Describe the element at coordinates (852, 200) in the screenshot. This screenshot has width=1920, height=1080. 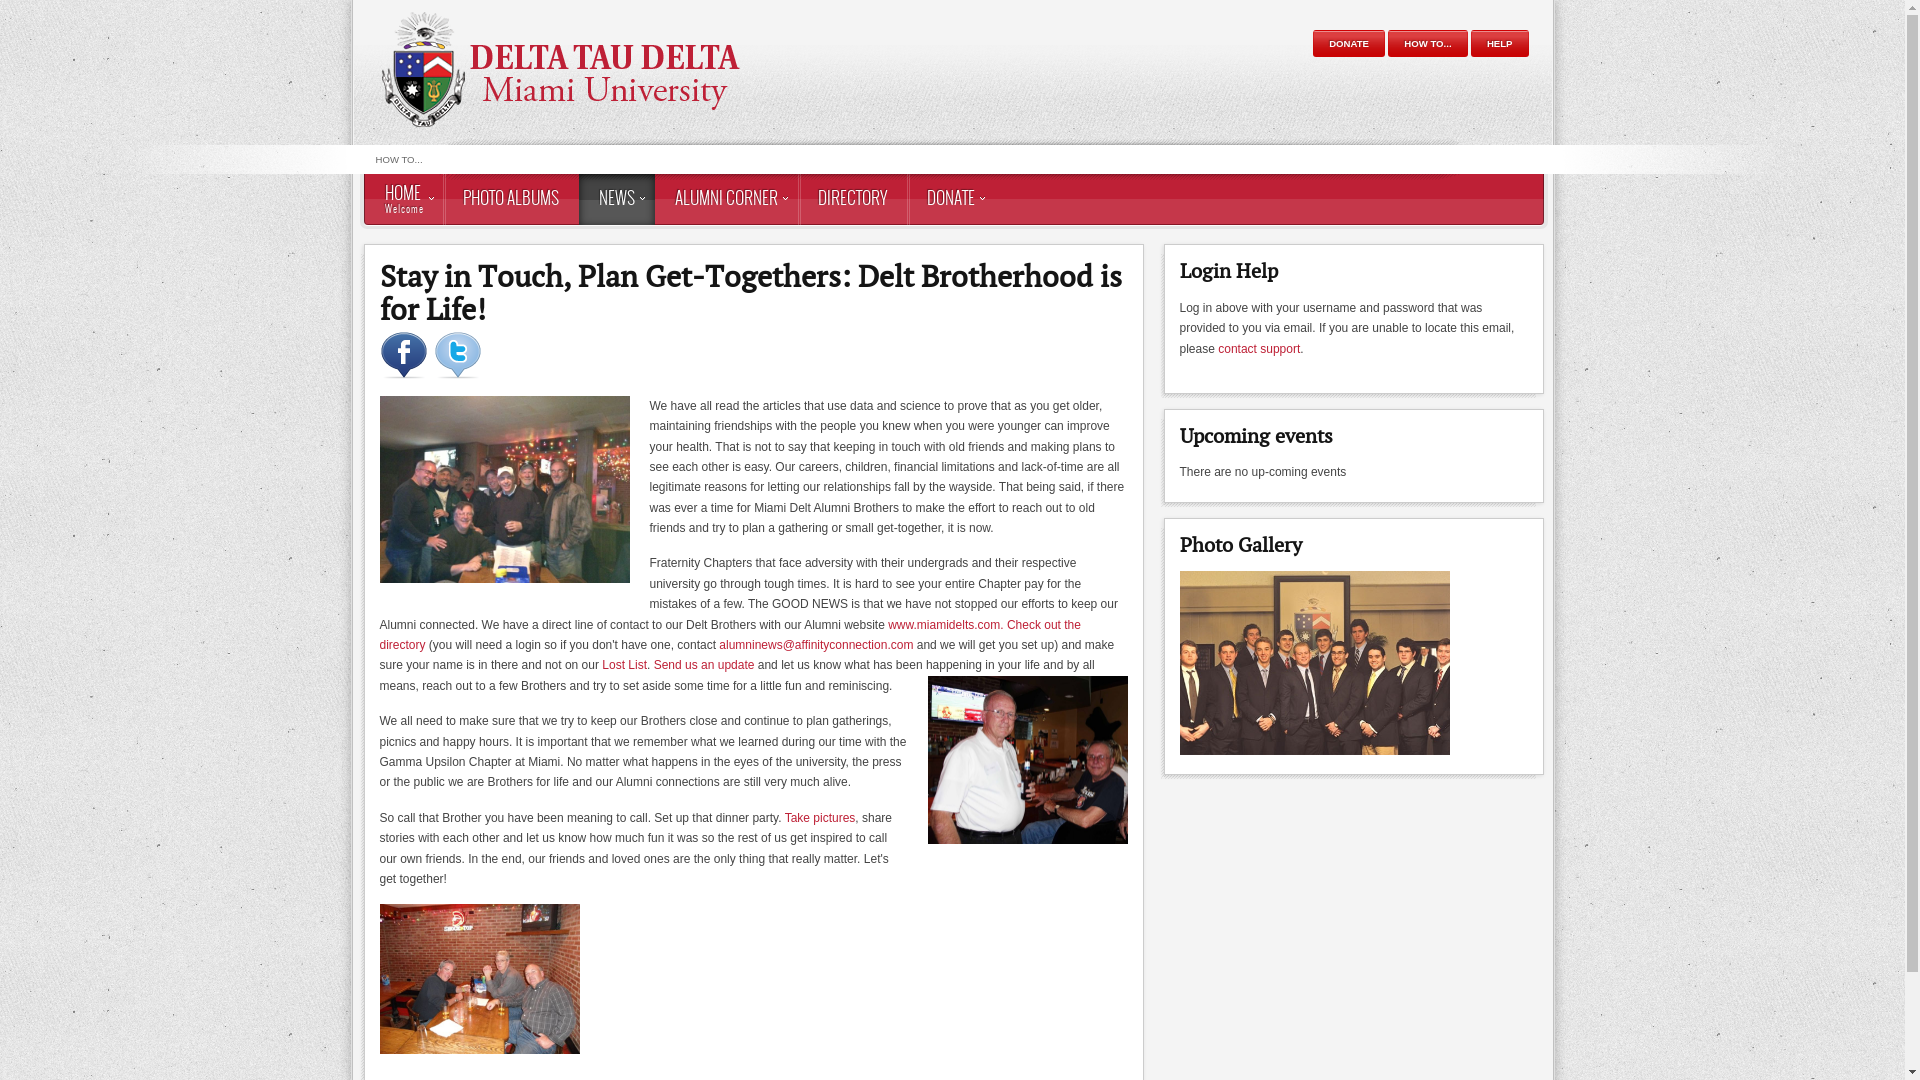
I see `DIRECTORY` at that location.